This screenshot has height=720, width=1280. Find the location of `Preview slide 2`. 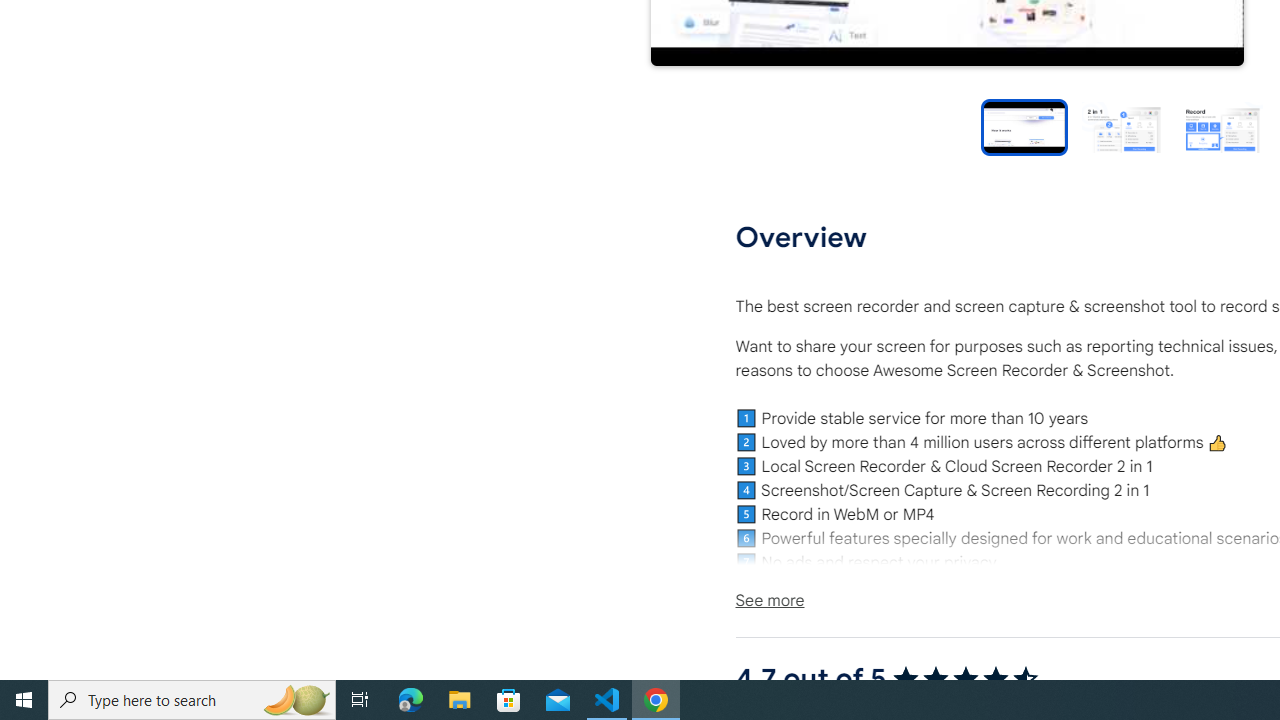

Preview slide 2 is located at coordinates (1122, 126).